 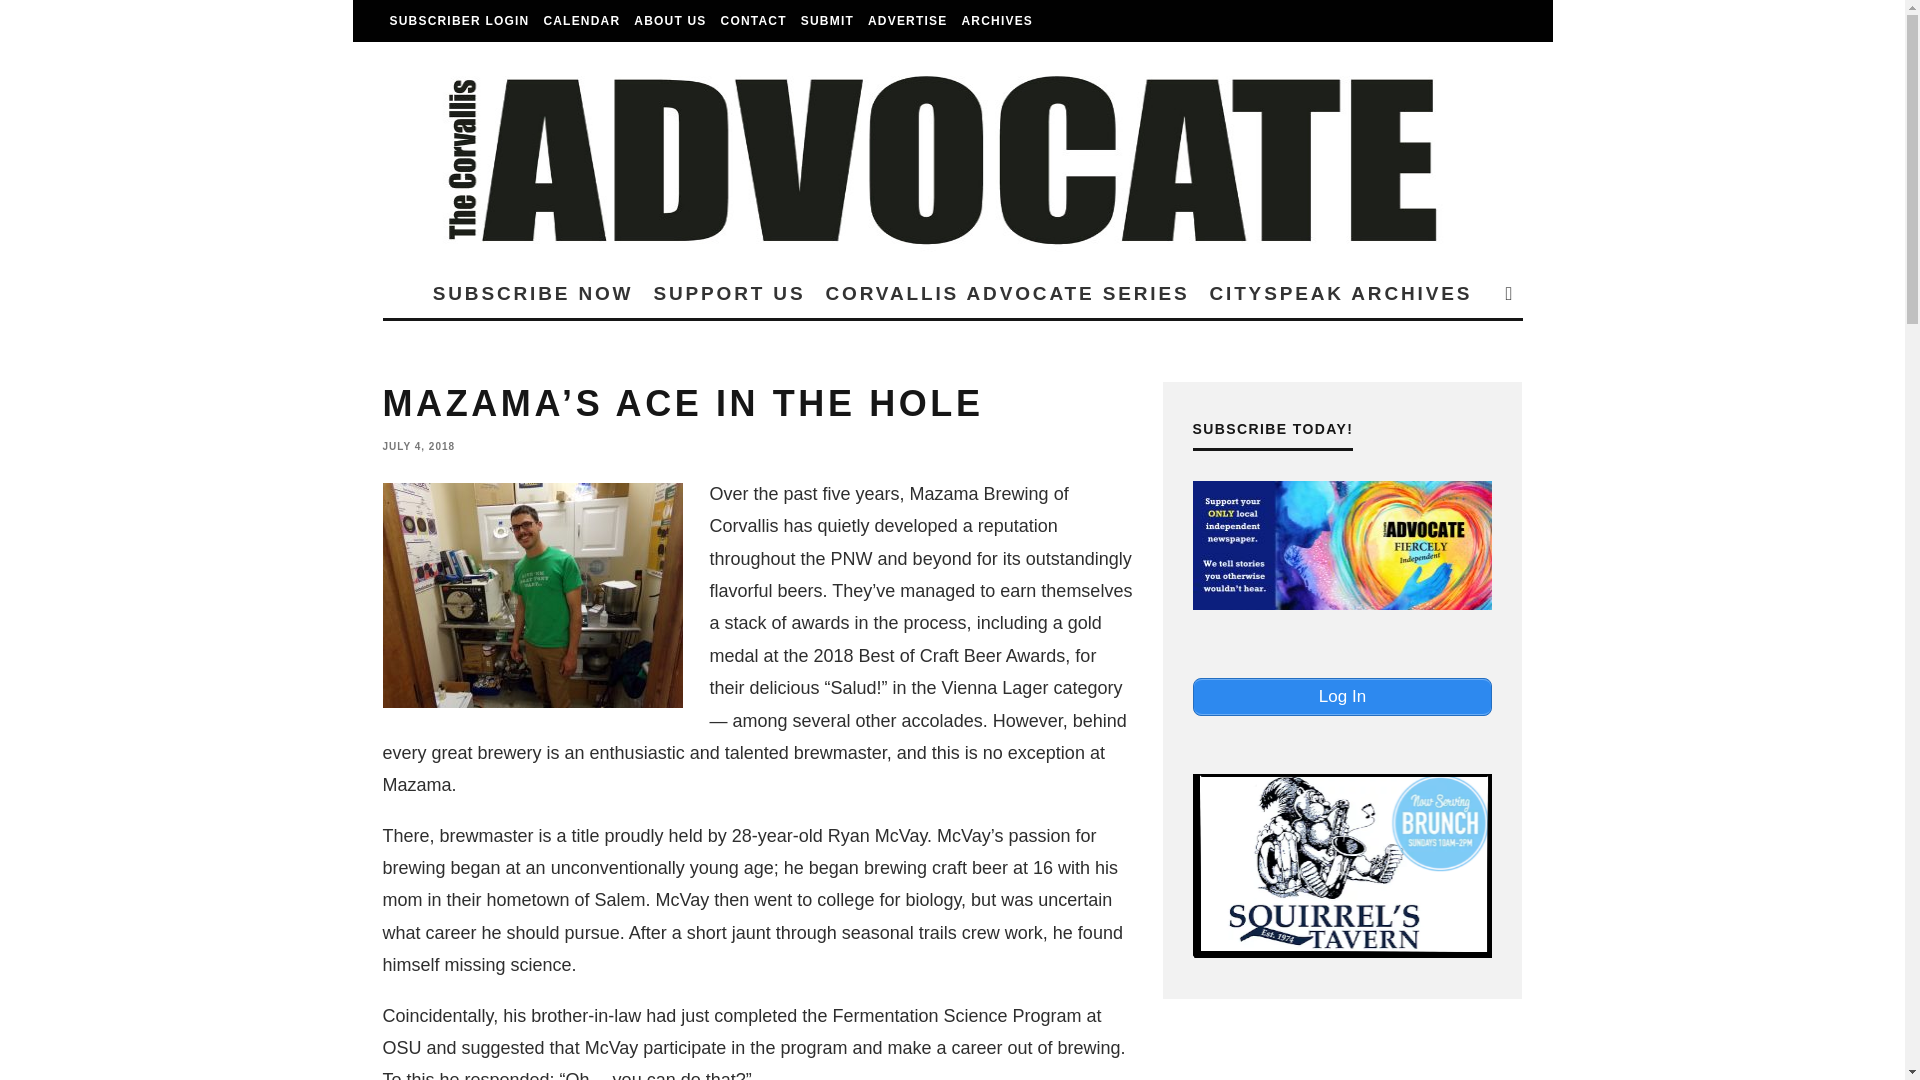 I want to click on SUBSCRIBE NOW, so click(x=532, y=292).